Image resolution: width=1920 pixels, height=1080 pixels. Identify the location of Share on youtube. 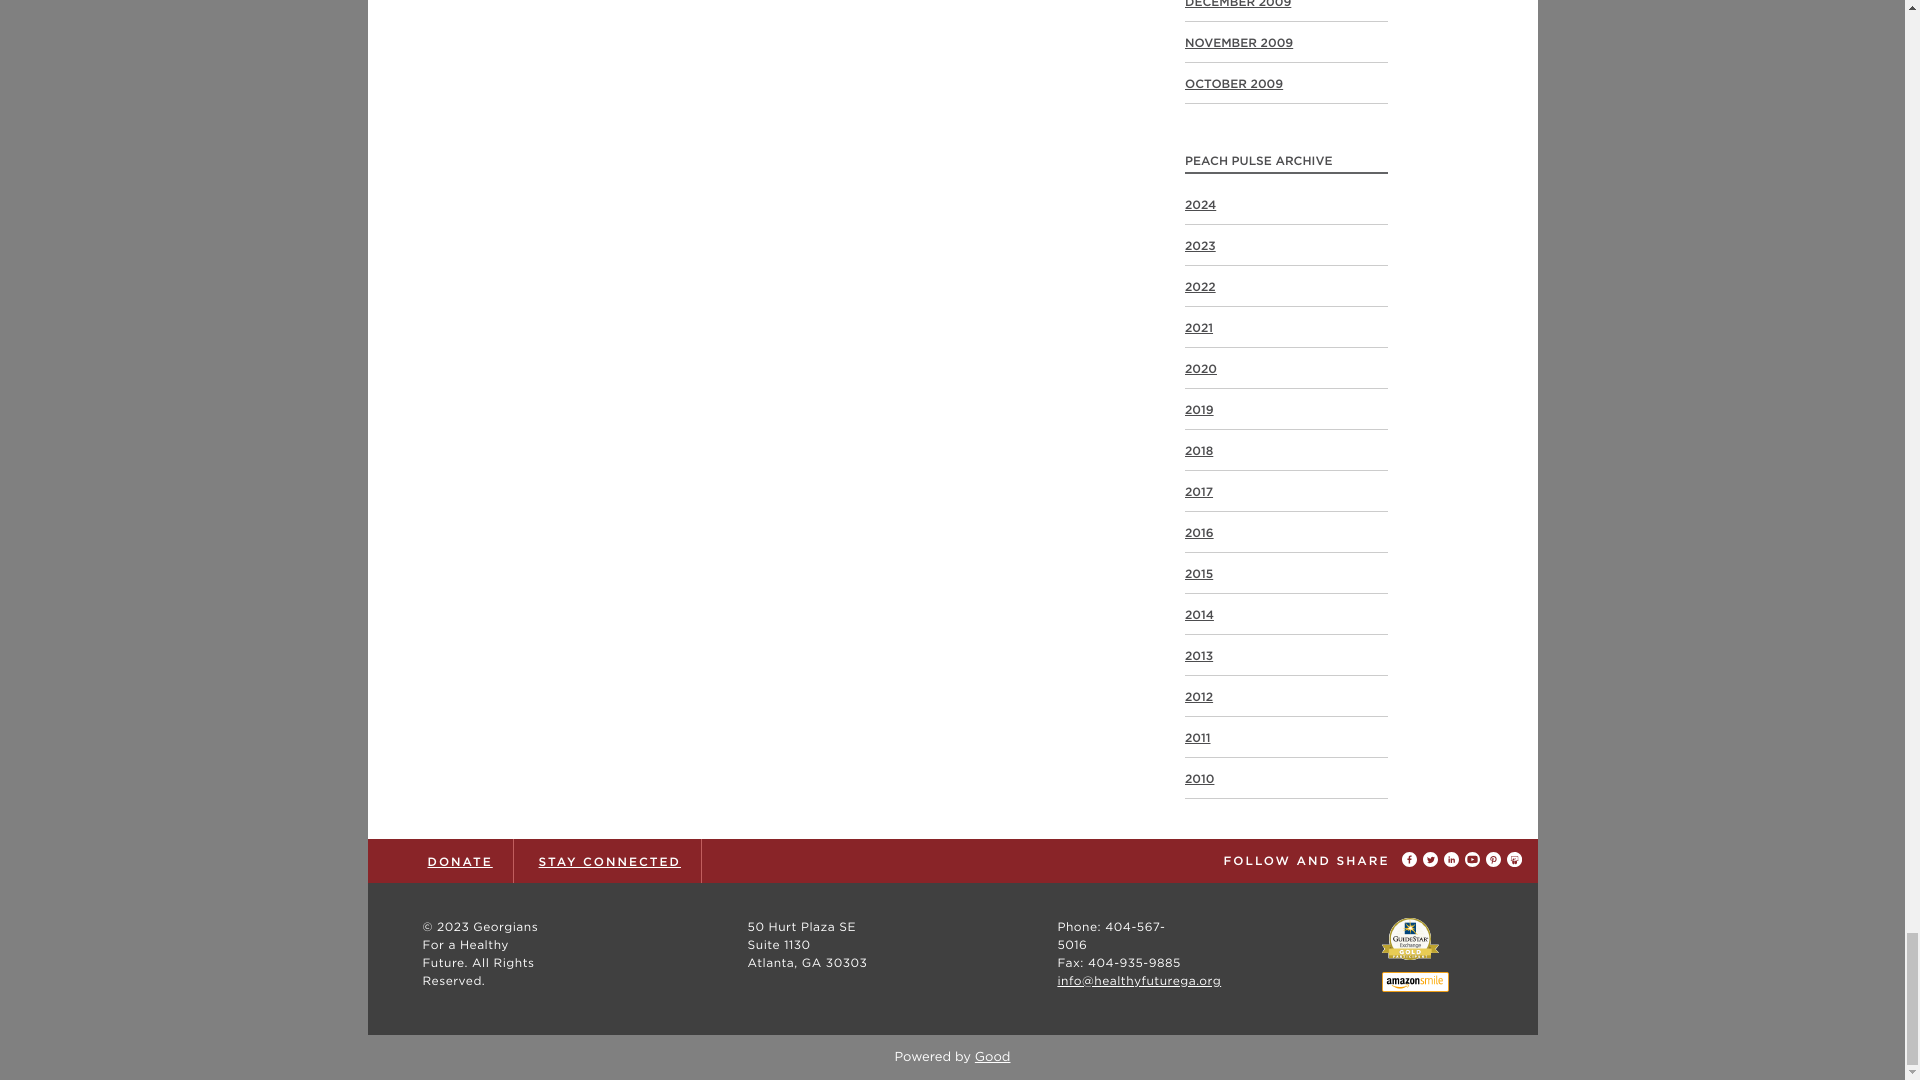
(1474, 860).